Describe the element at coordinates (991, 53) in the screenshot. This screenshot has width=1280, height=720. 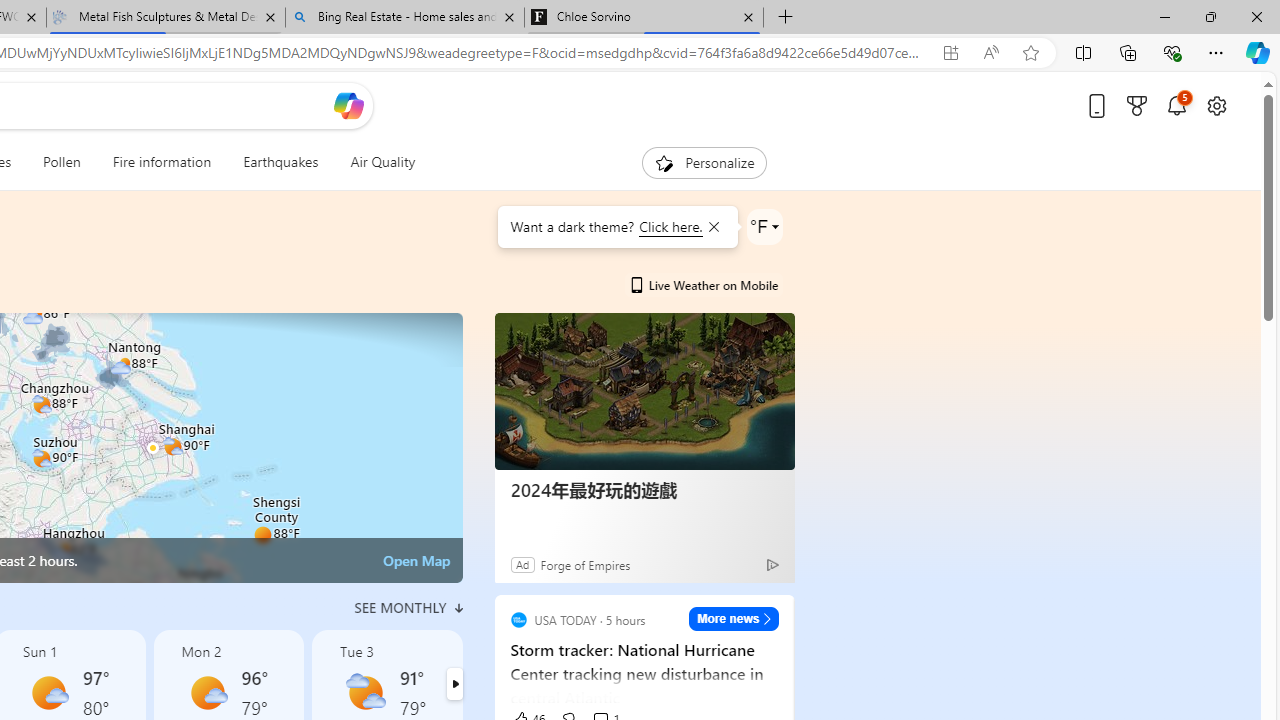
I see `Read aloud this page (Ctrl+Shift+U)` at that location.